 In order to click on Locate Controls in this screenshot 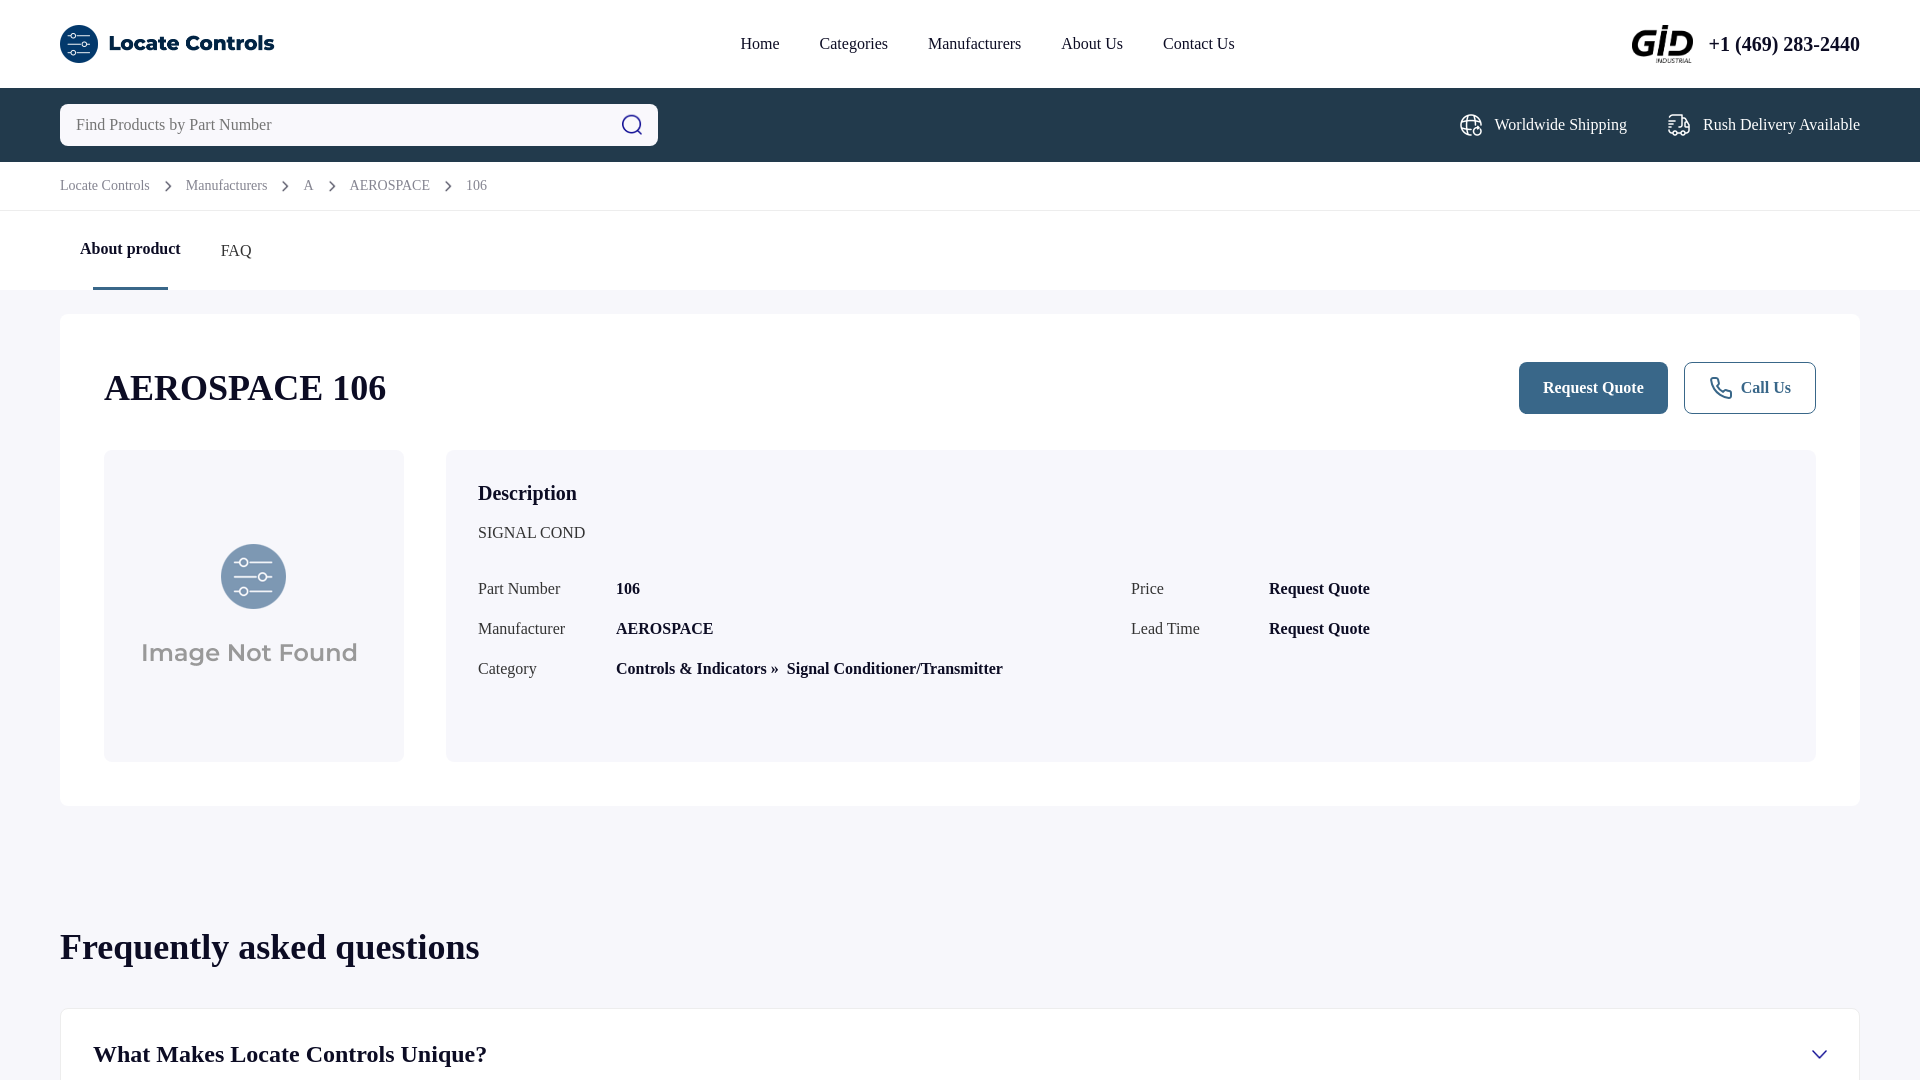, I will do `click(104, 186)`.